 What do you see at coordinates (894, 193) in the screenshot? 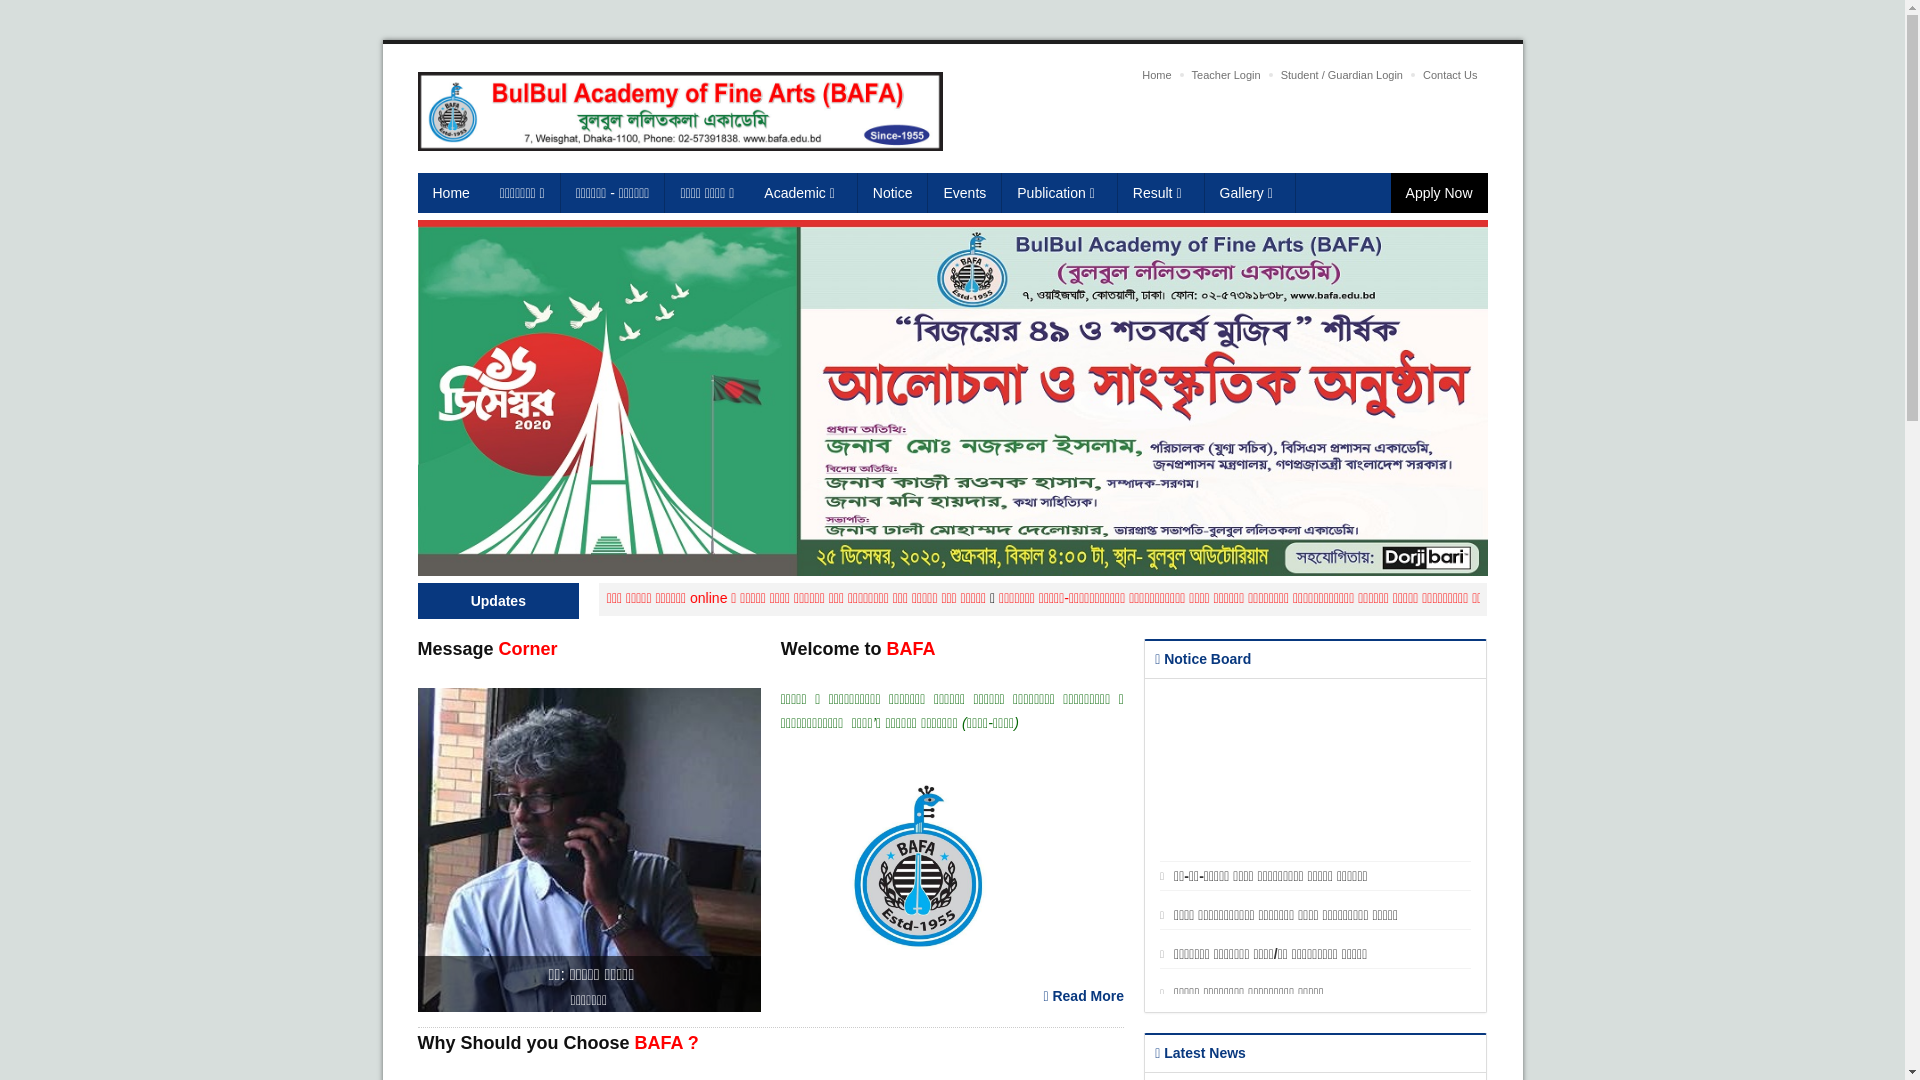
I see `Notice` at bounding box center [894, 193].